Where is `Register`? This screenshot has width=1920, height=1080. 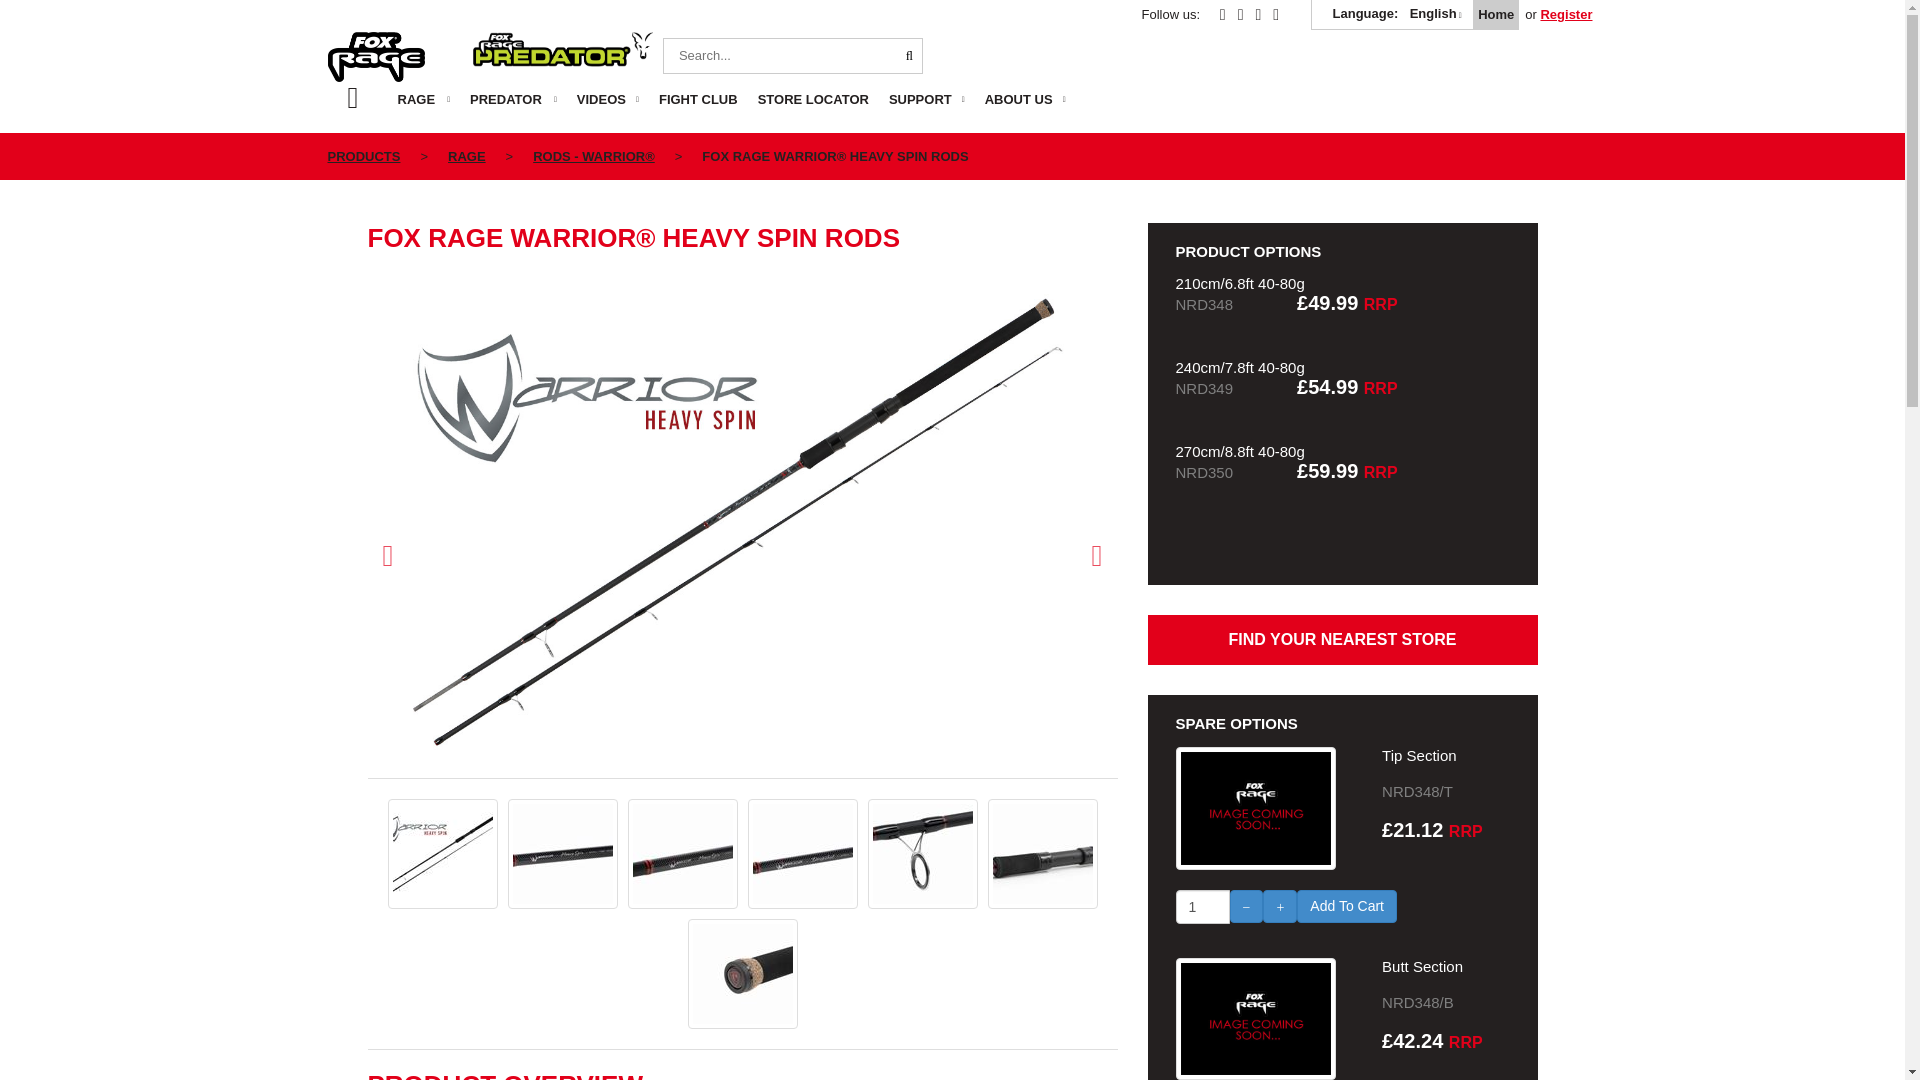
Register is located at coordinates (1565, 14).